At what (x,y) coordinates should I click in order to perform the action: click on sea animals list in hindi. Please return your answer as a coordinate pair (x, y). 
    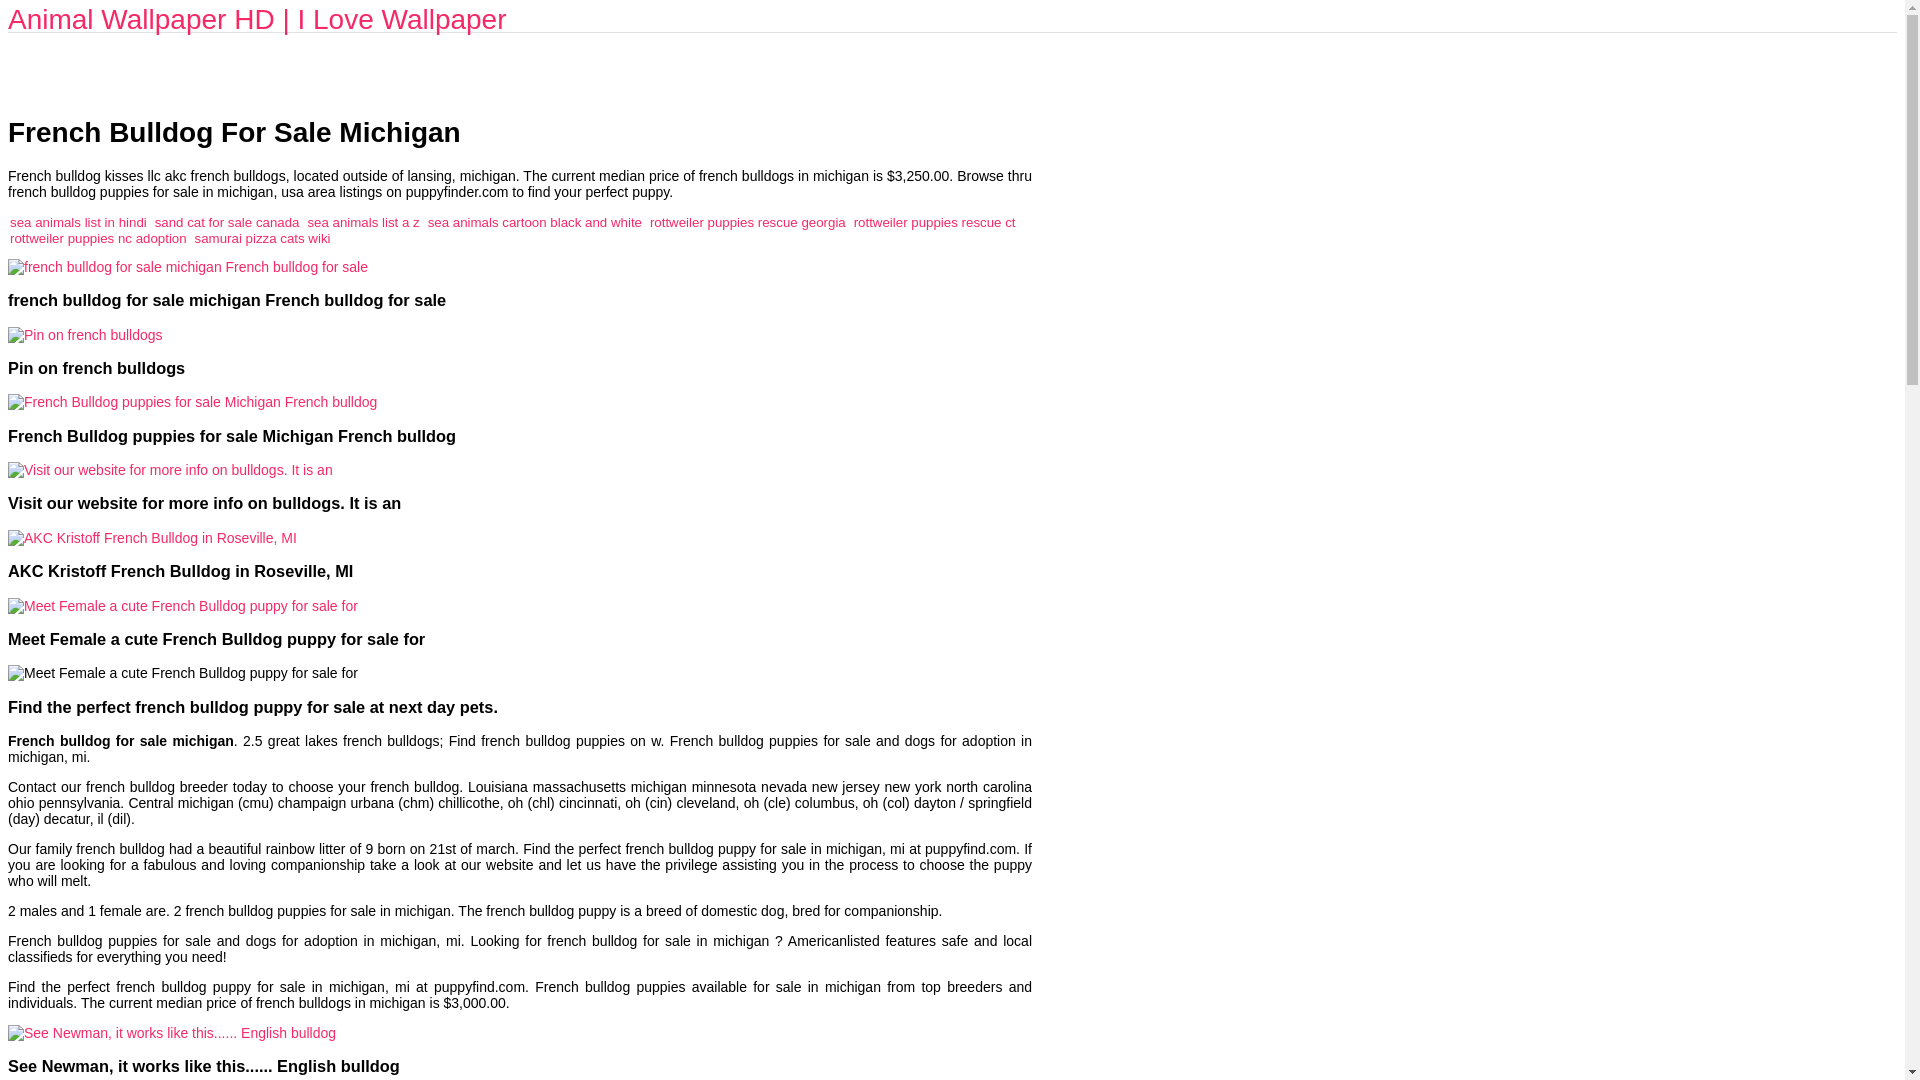
    Looking at the image, I should click on (78, 222).